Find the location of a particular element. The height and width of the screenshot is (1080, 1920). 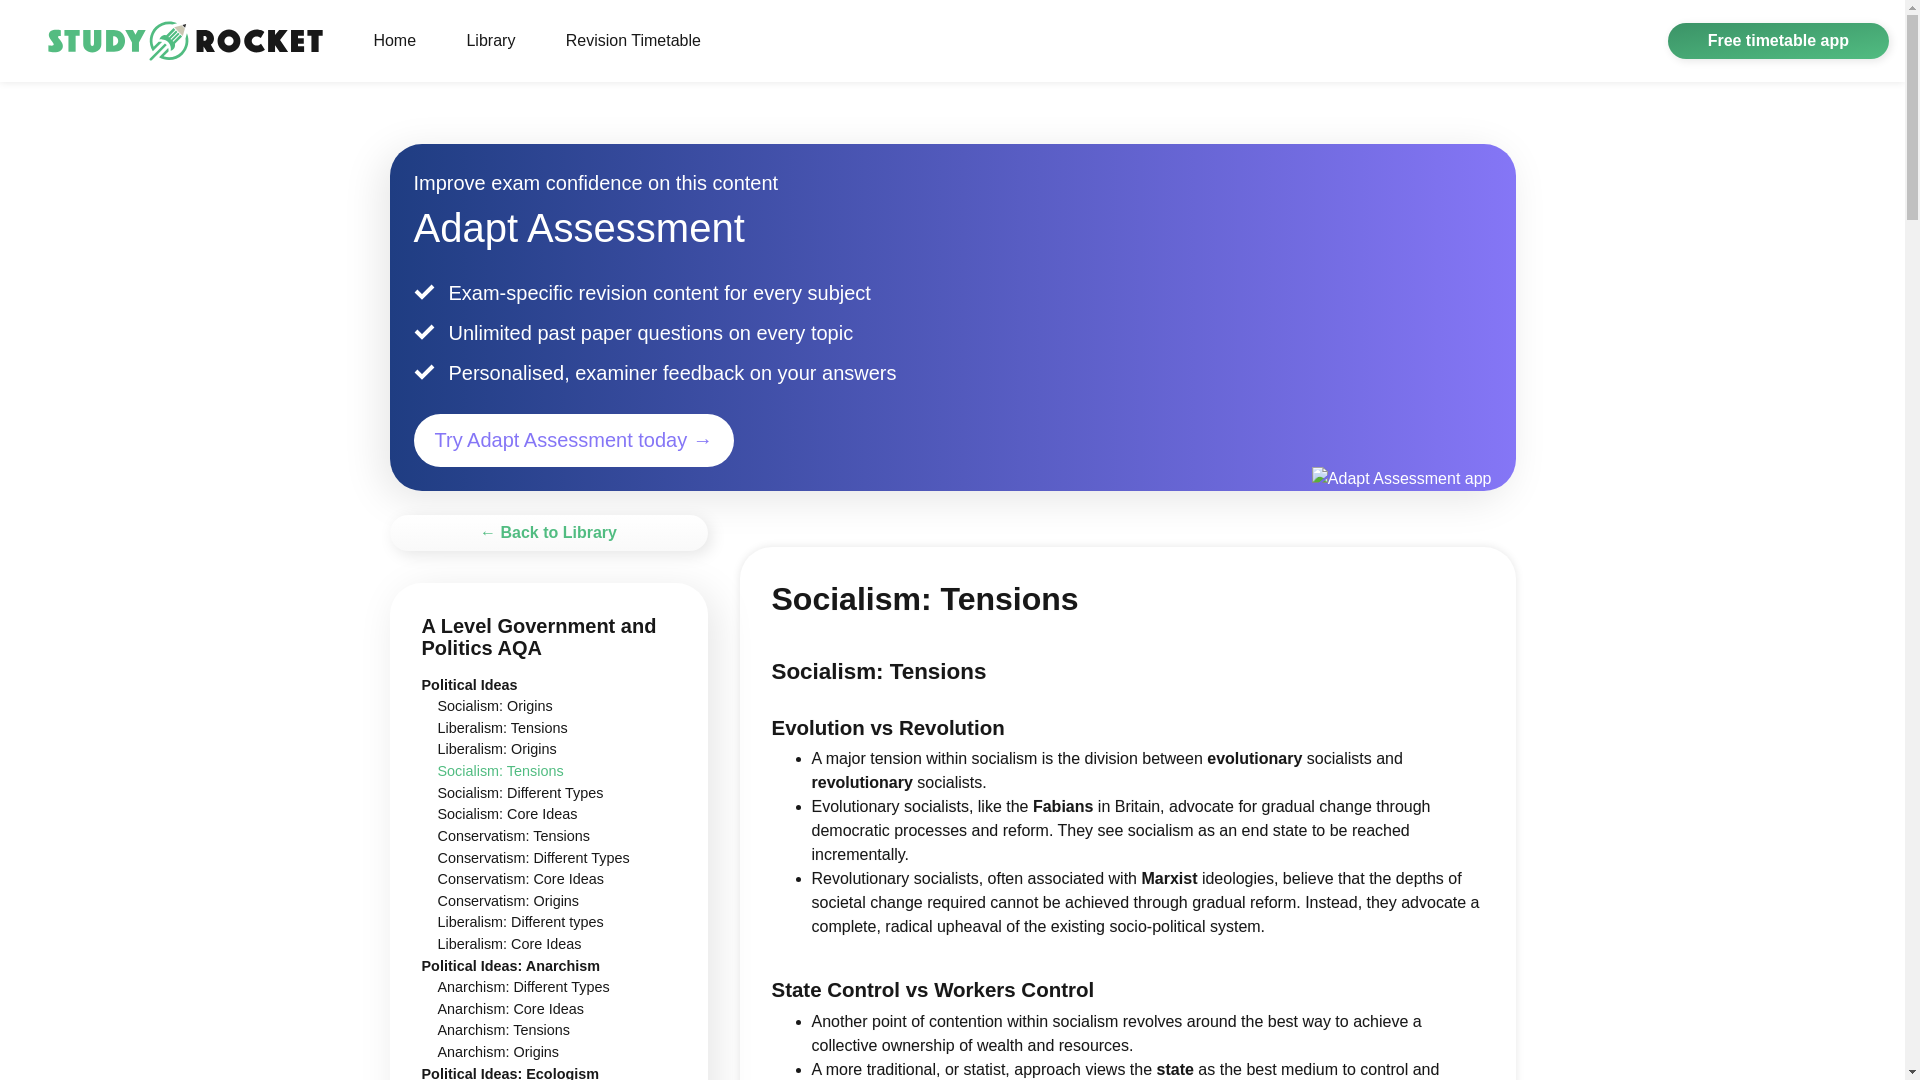

Socialism: Different Types is located at coordinates (520, 793).